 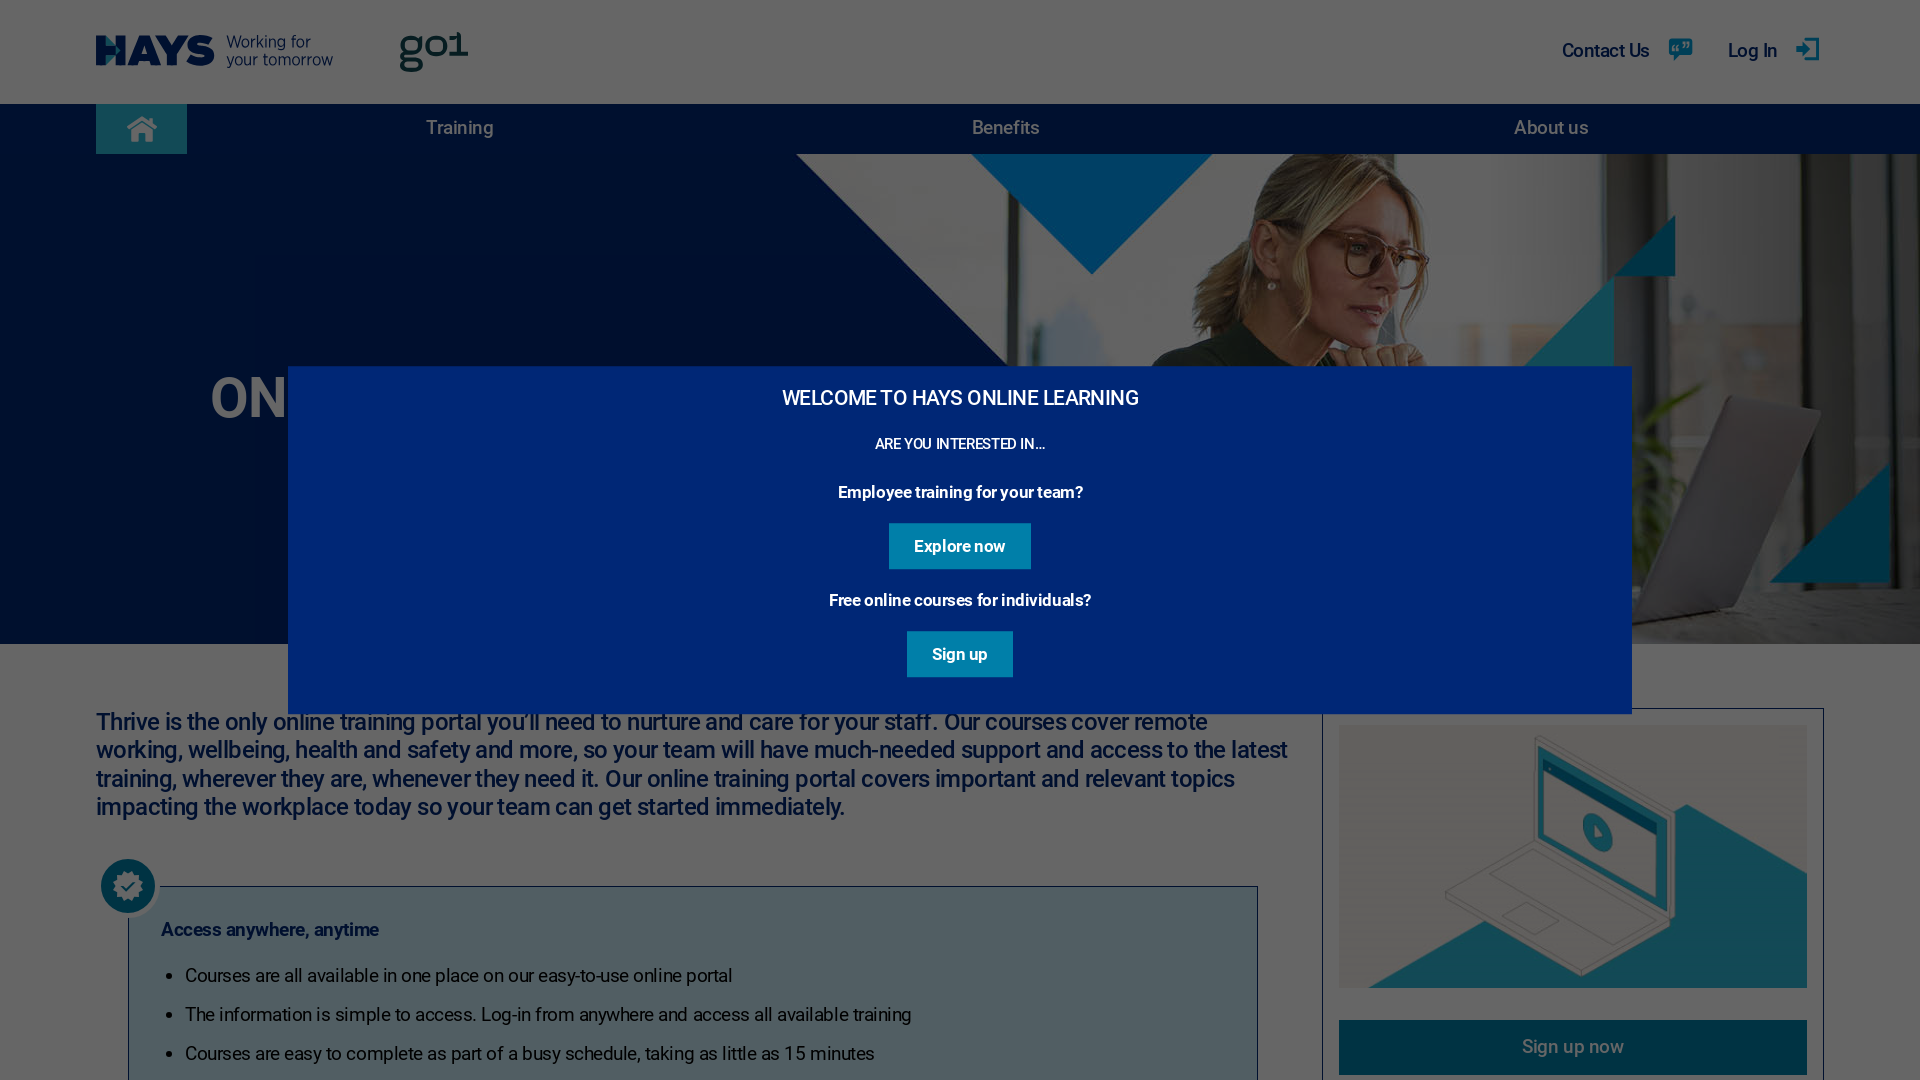 What do you see at coordinates (460, 129) in the screenshot?
I see `Training` at bounding box center [460, 129].